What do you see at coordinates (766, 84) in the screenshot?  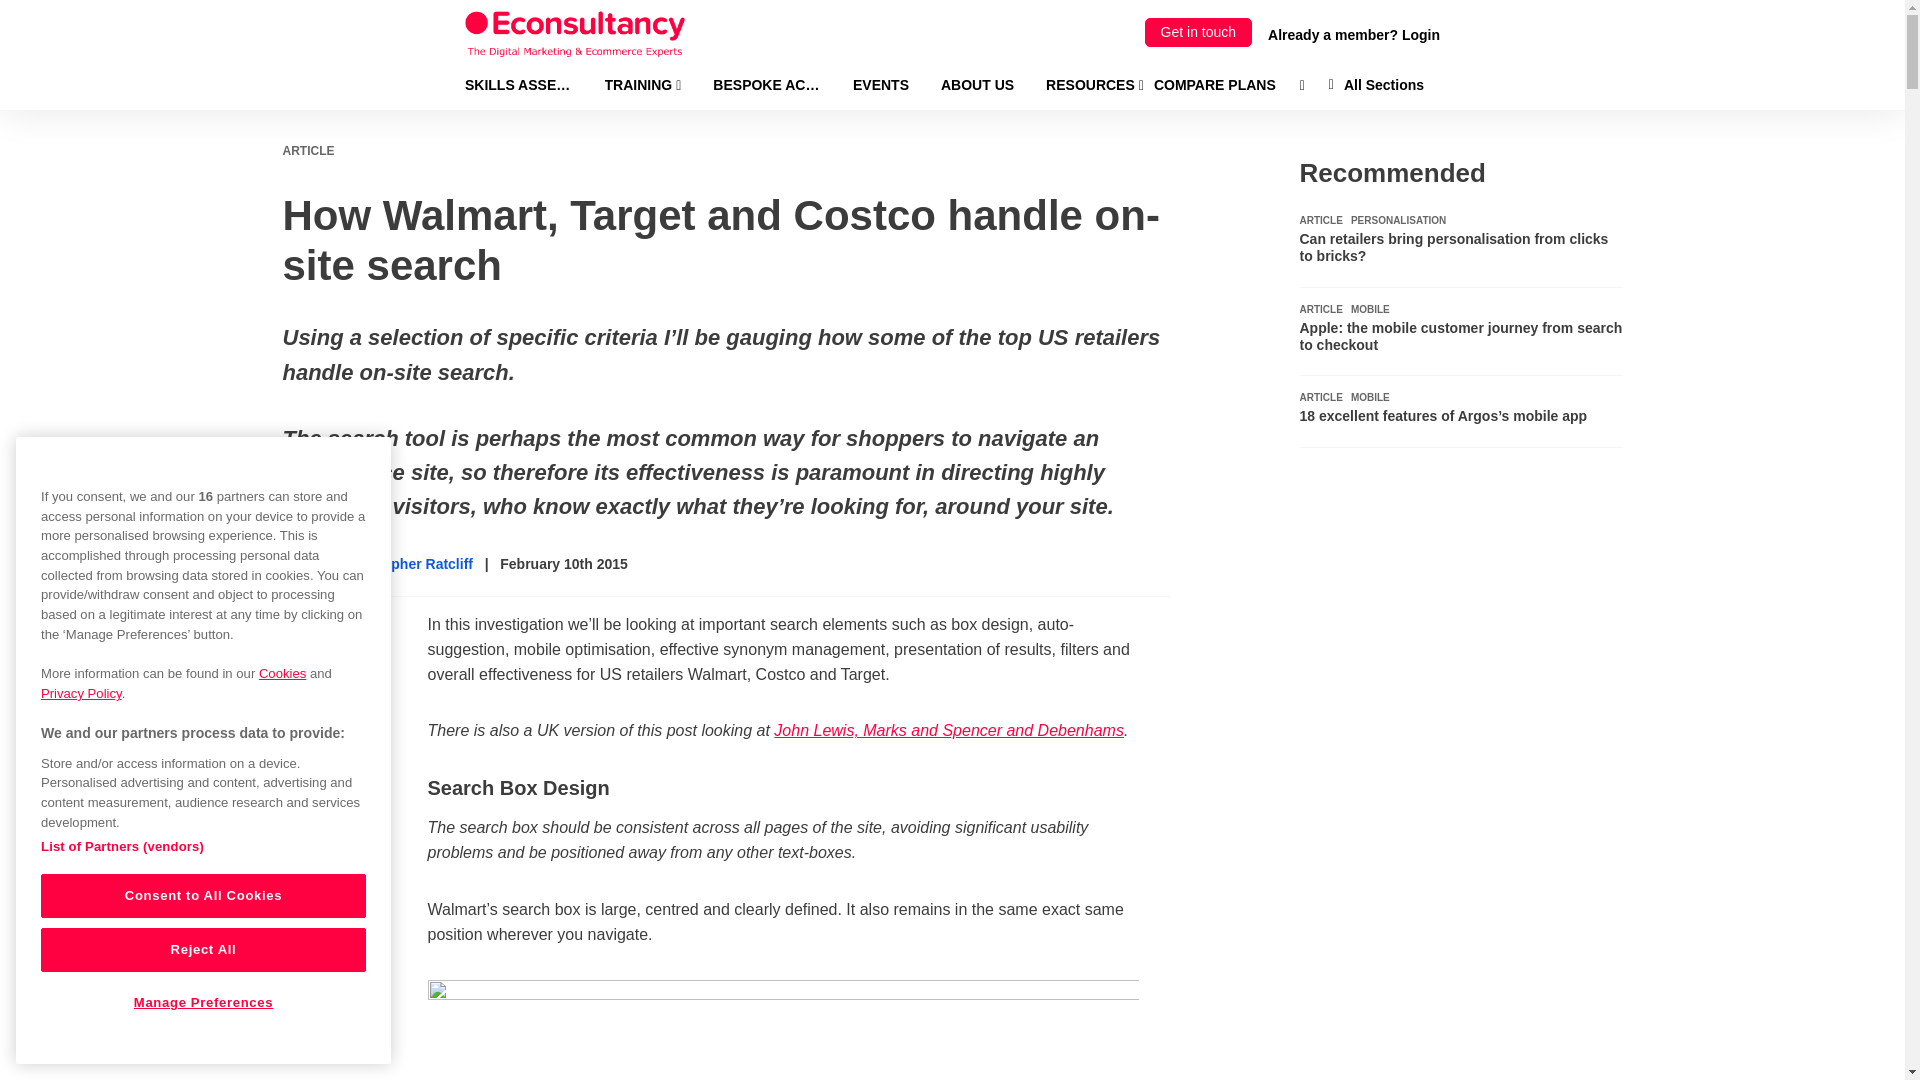 I see `BESPOKE ACADEMIES` at bounding box center [766, 84].